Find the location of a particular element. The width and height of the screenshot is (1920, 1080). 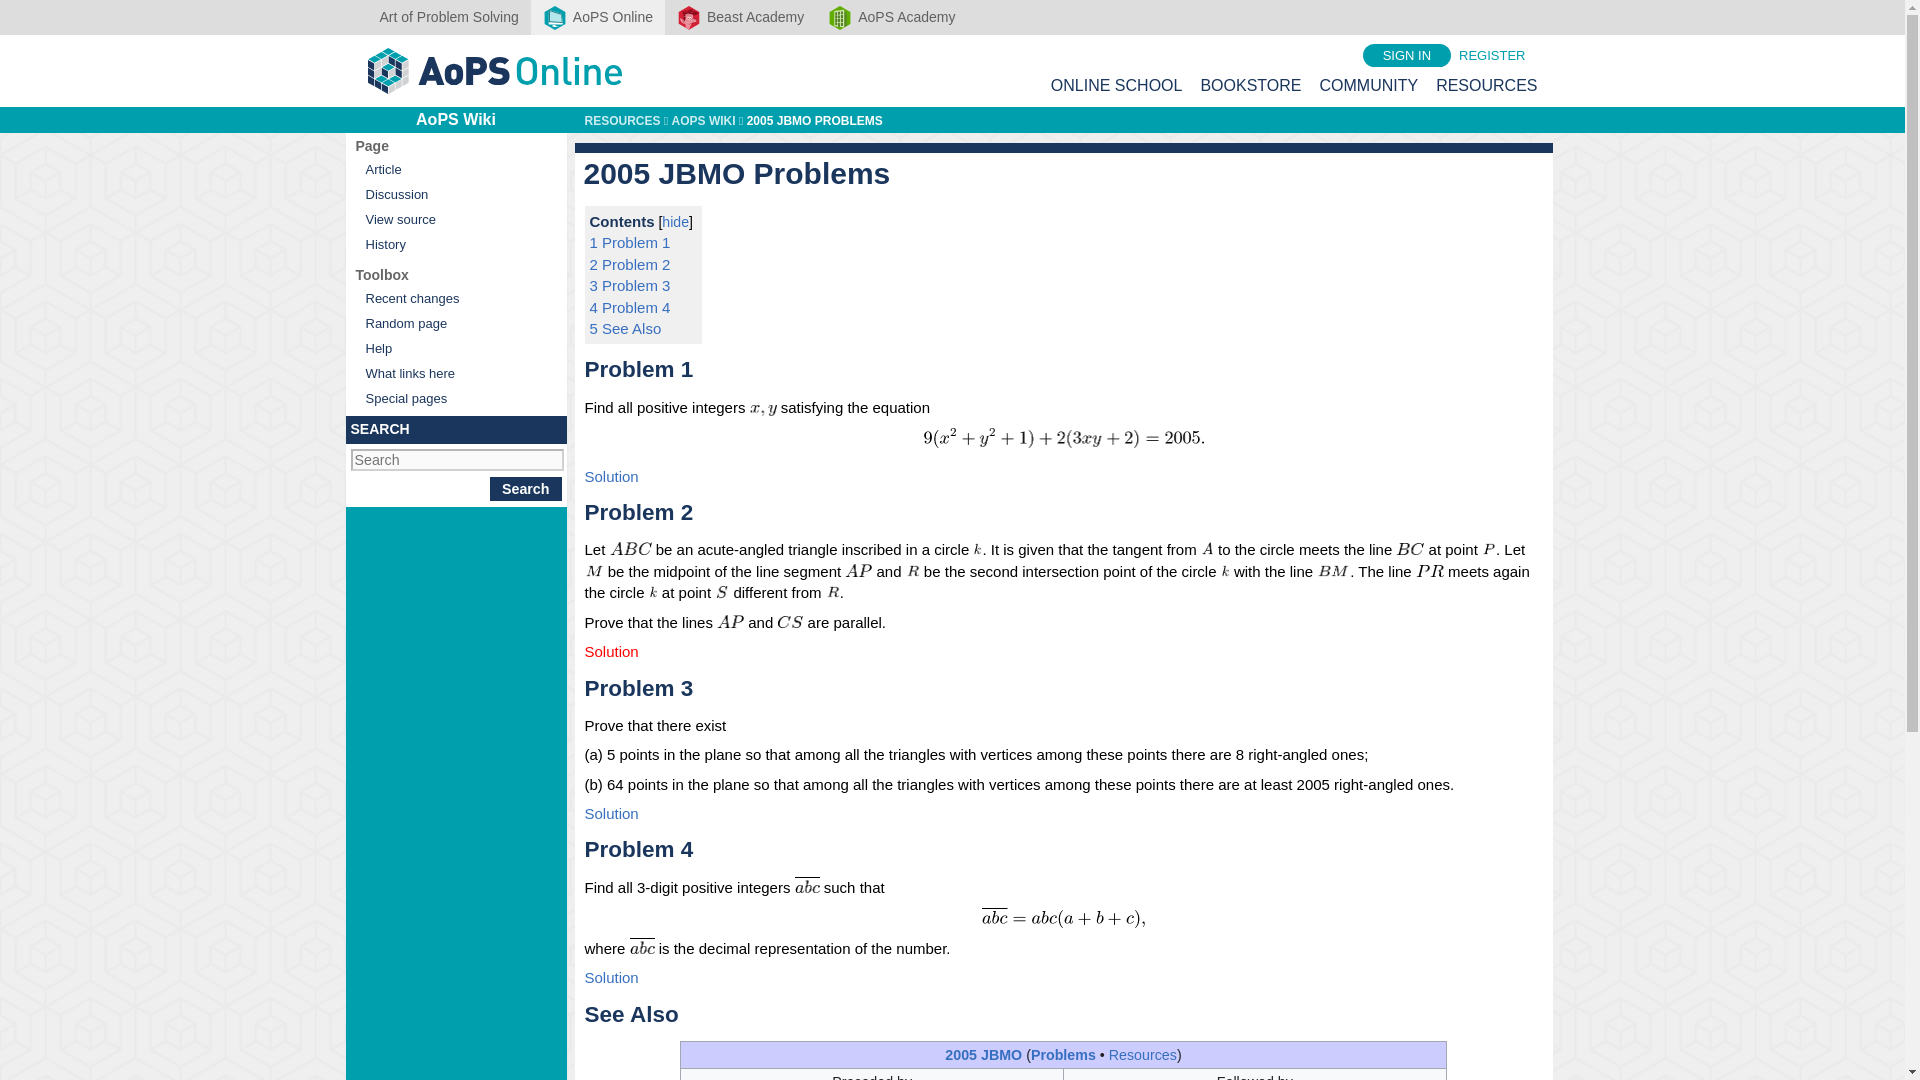

Beast Academy is located at coordinates (740, 17).